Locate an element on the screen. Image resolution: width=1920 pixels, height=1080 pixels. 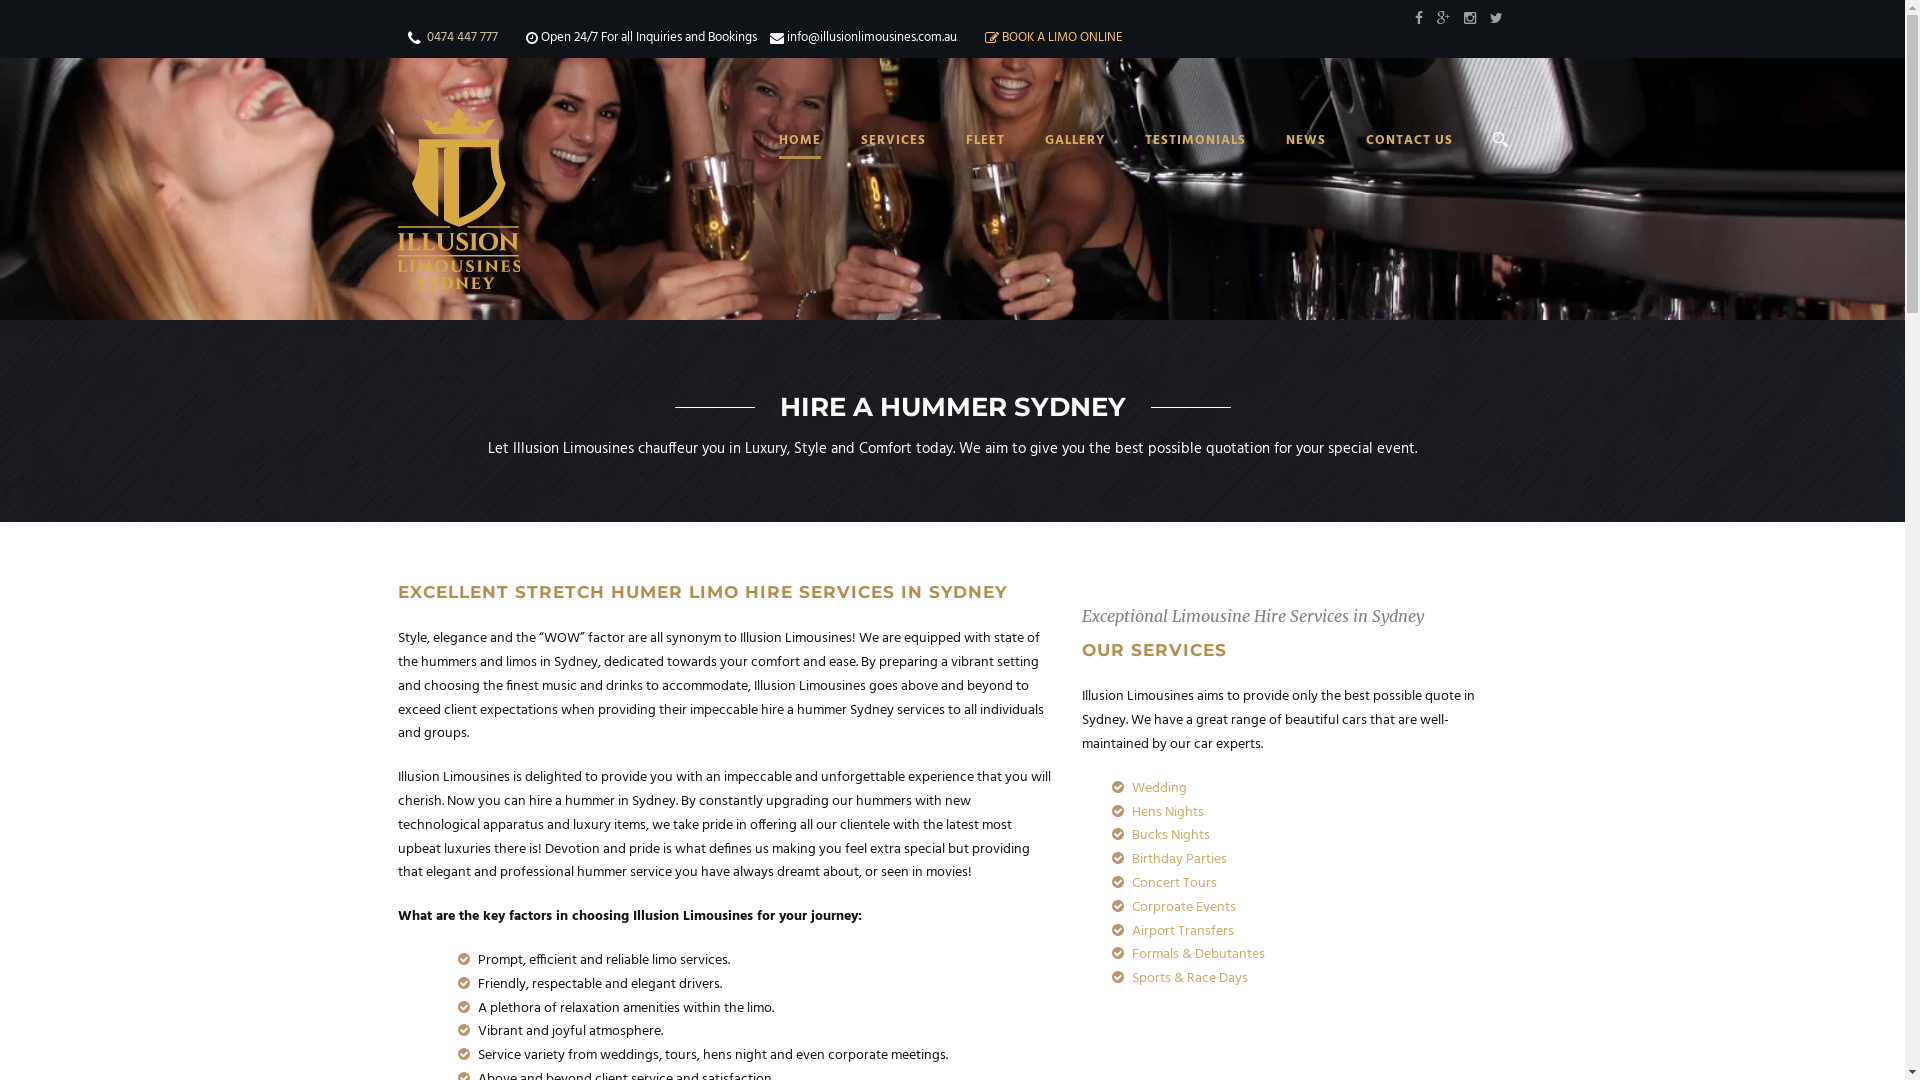
Wedding is located at coordinates (1160, 788).